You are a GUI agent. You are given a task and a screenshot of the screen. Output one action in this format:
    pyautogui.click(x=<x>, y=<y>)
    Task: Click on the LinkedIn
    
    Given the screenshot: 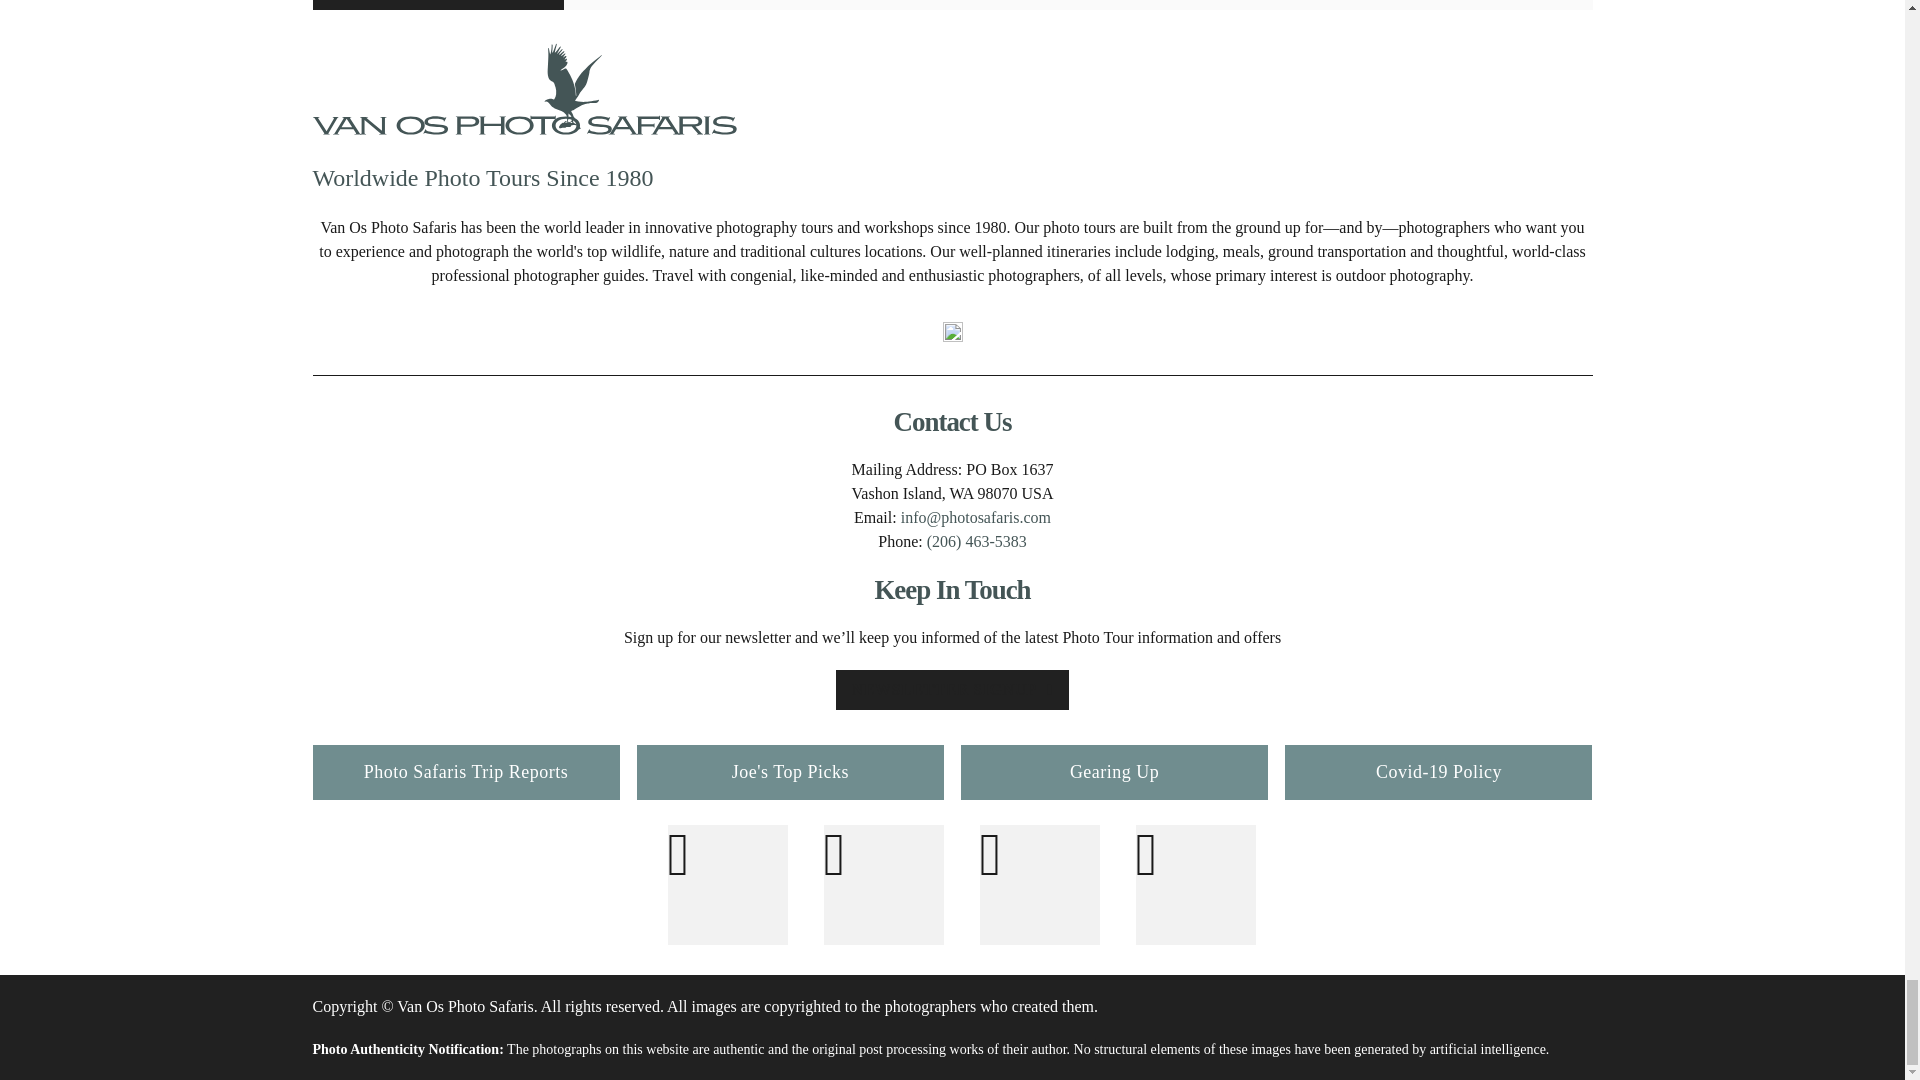 What is the action you would take?
    pyautogui.click(x=1196, y=885)
    